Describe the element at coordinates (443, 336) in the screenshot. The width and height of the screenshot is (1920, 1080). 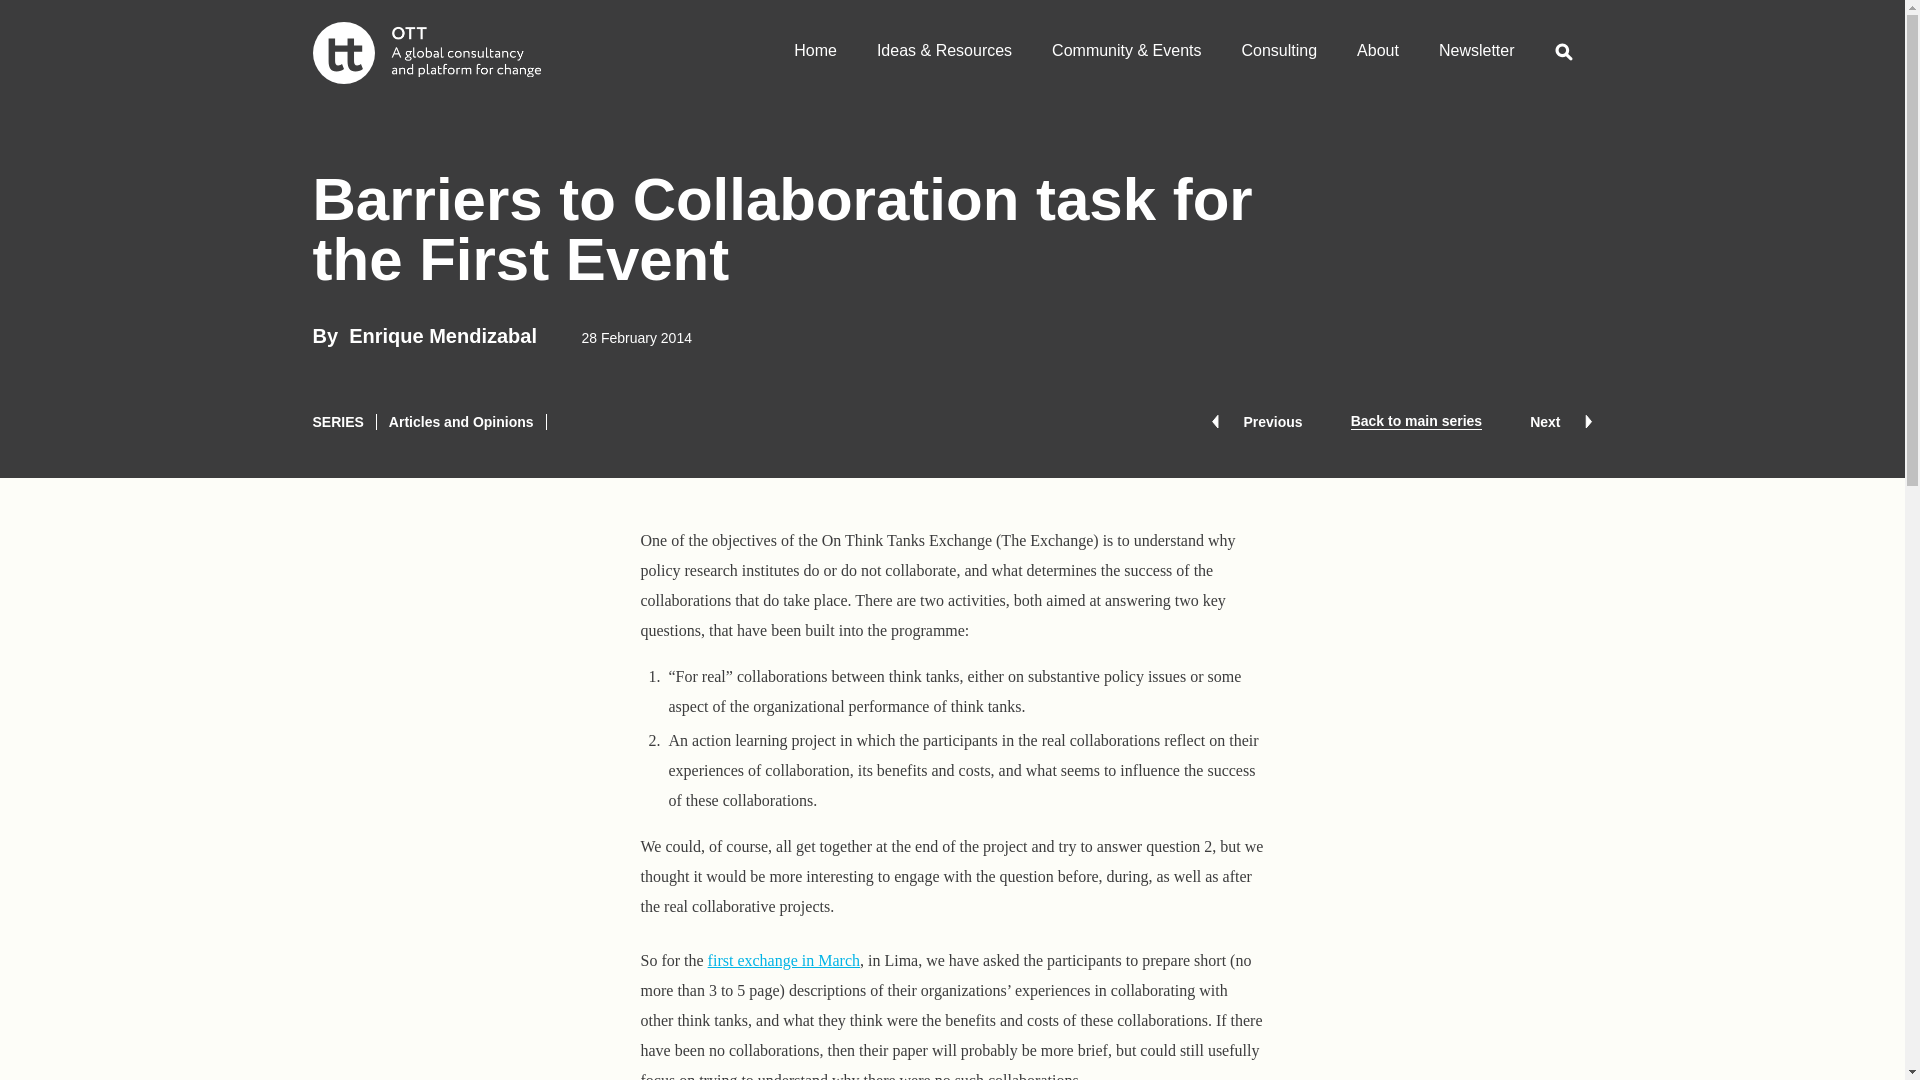
I see `Enrique Mendizabal` at that location.